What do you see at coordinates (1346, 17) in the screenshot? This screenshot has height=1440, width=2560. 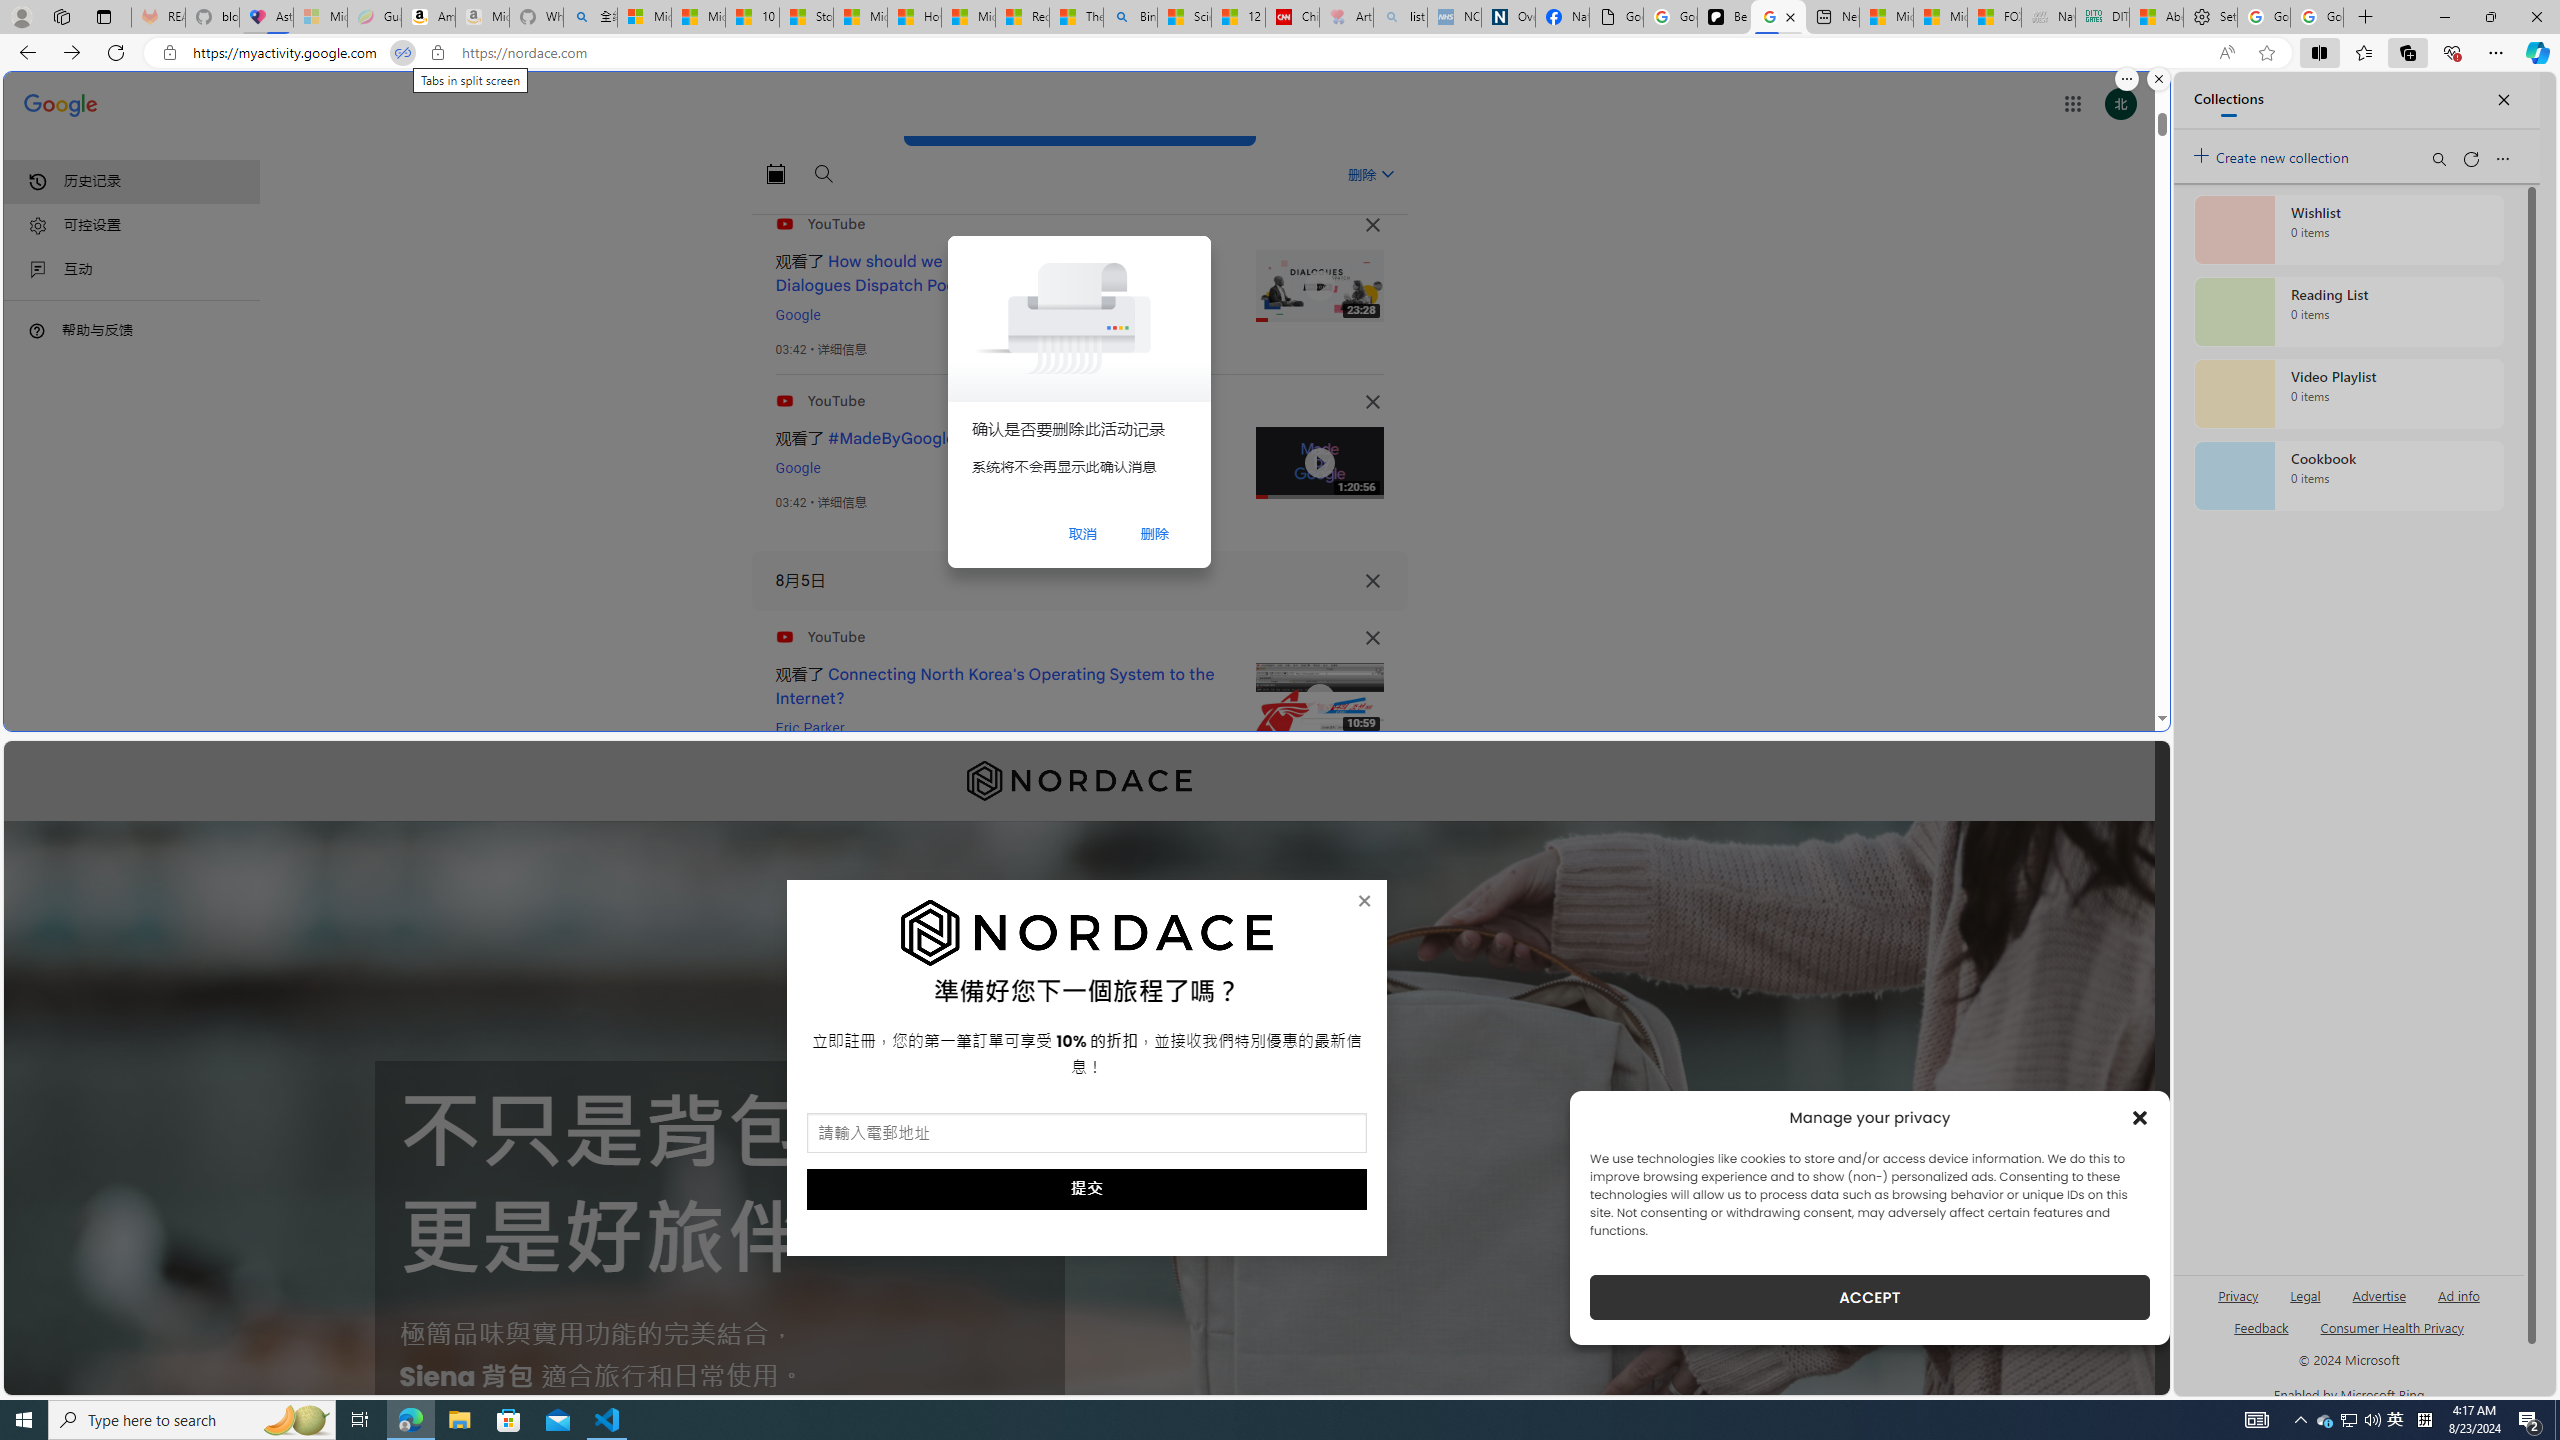 I see `Arthritis: Ask Health Professionals - Sleeping` at bounding box center [1346, 17].